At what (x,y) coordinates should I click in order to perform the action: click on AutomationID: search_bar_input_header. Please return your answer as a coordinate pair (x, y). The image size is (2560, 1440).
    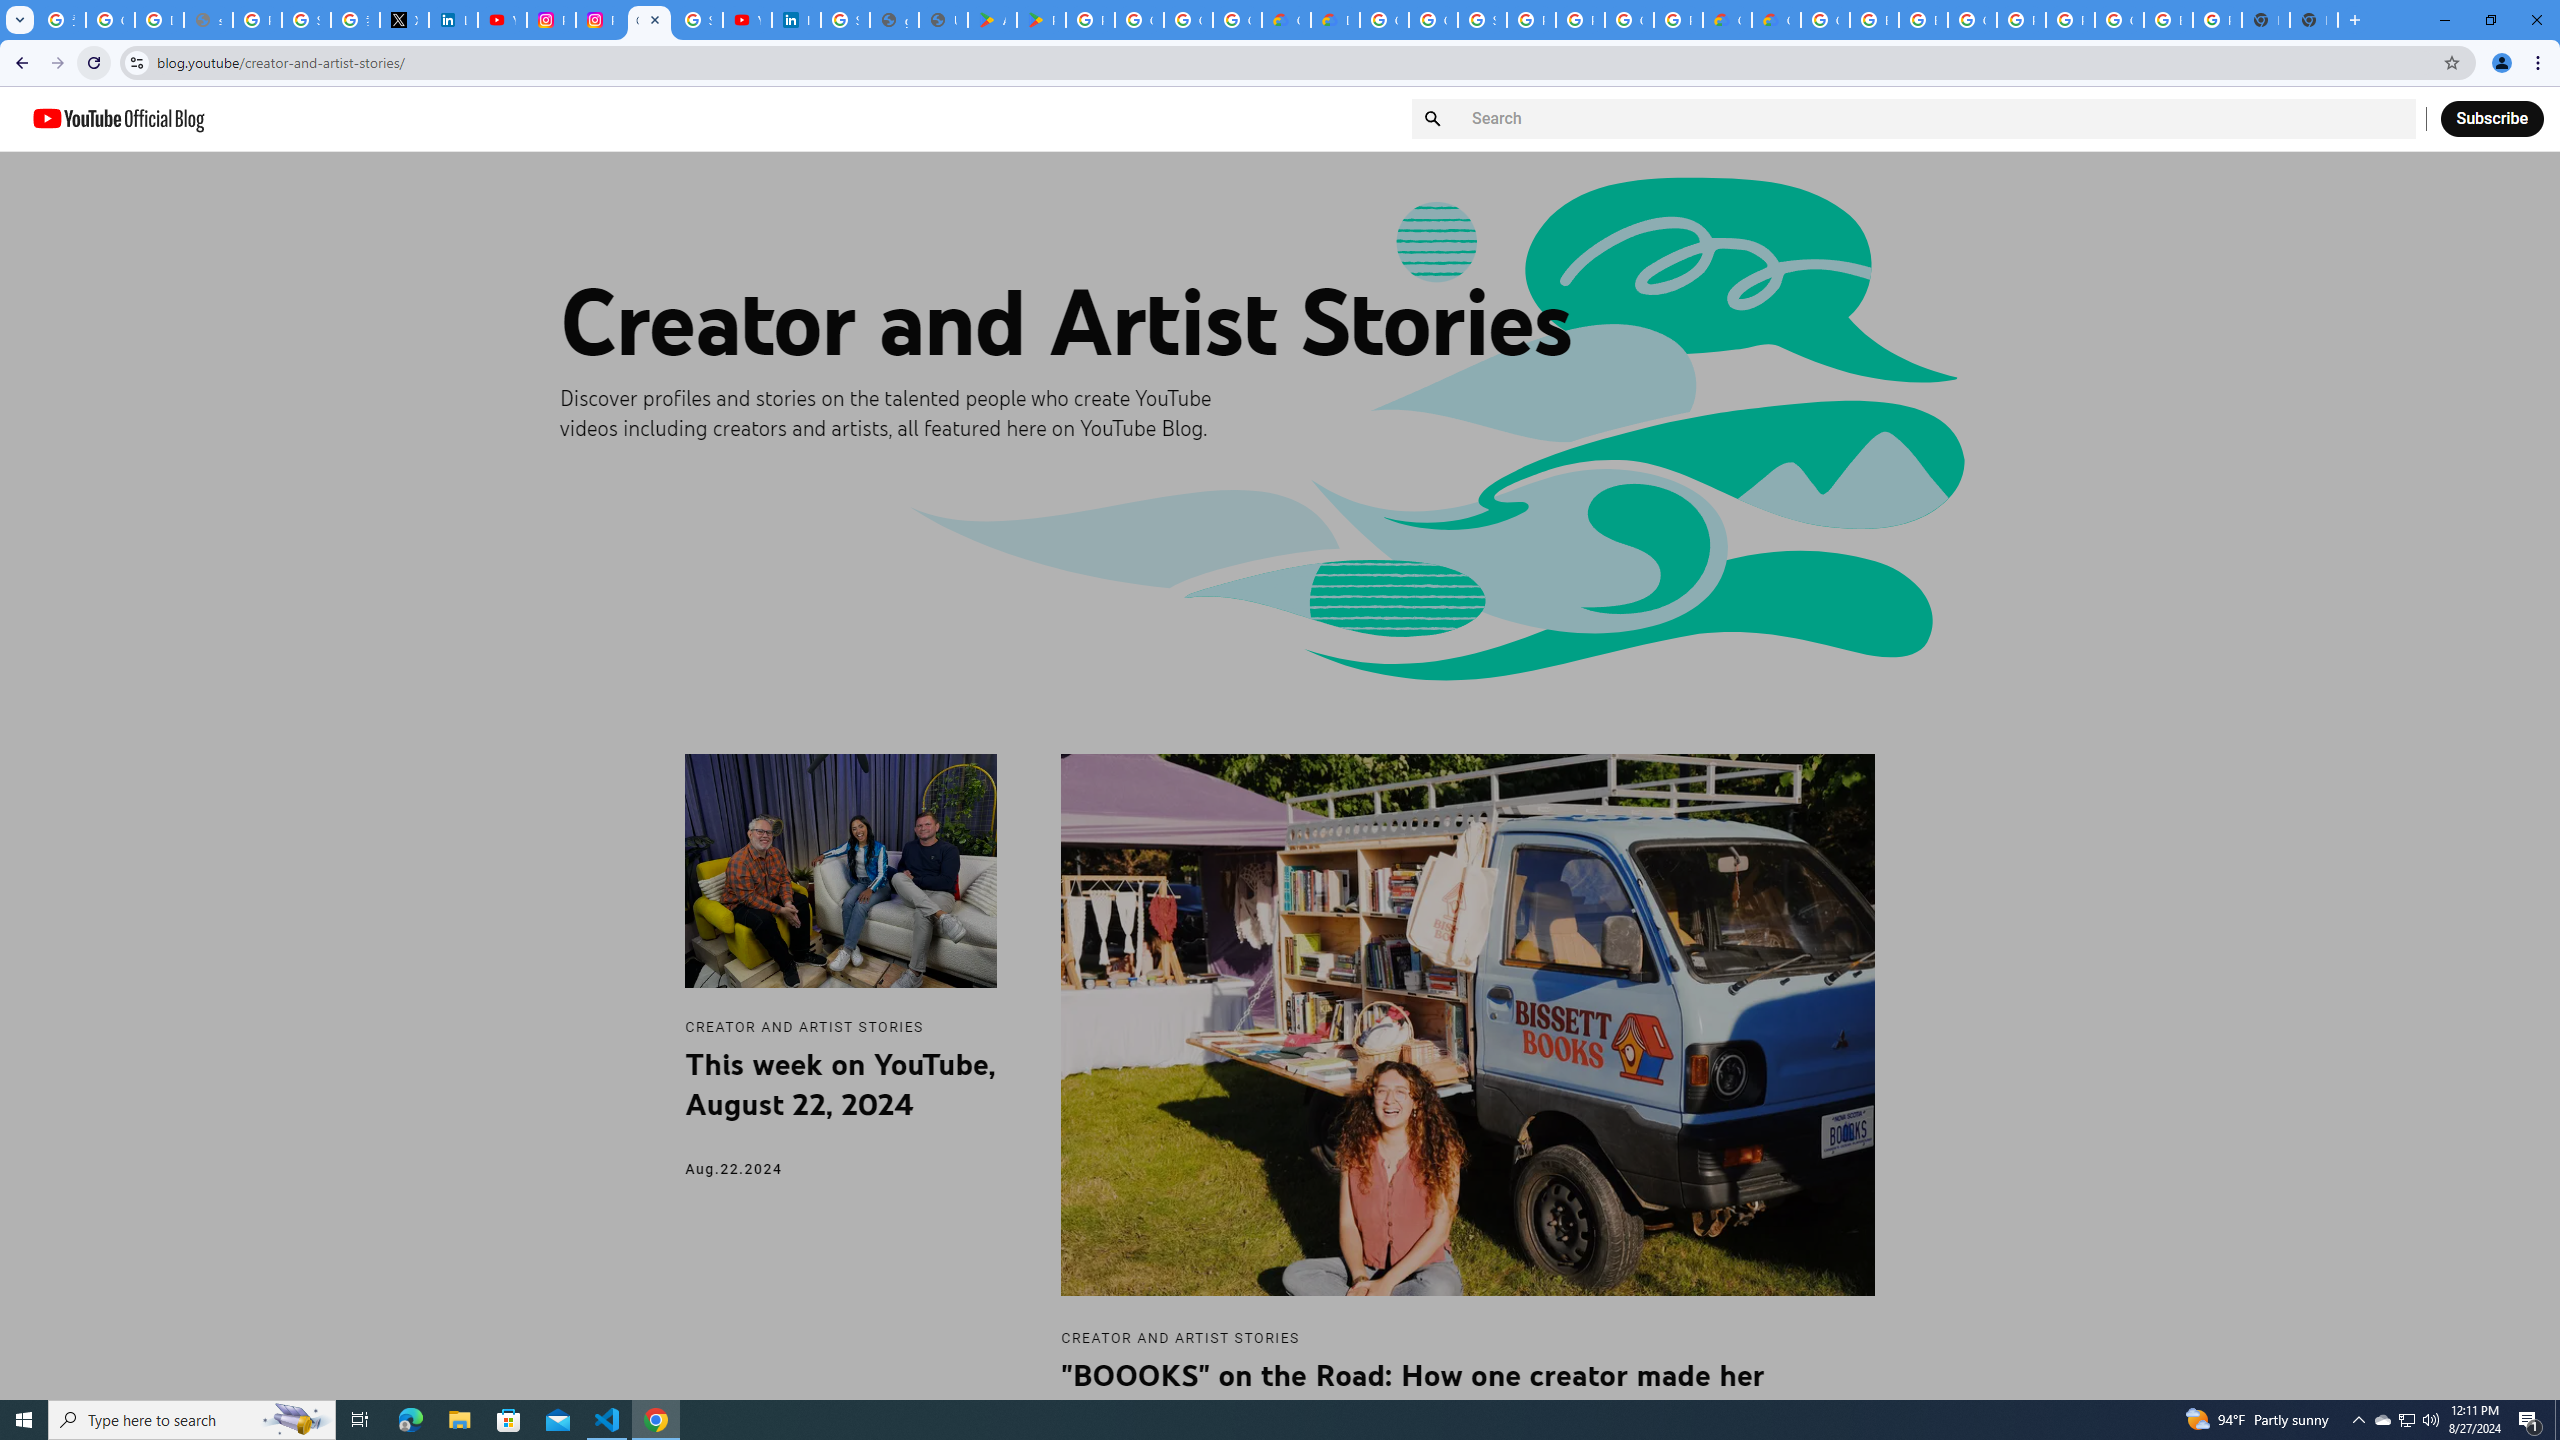
    Looking at the image, I should click on (1914, 119).